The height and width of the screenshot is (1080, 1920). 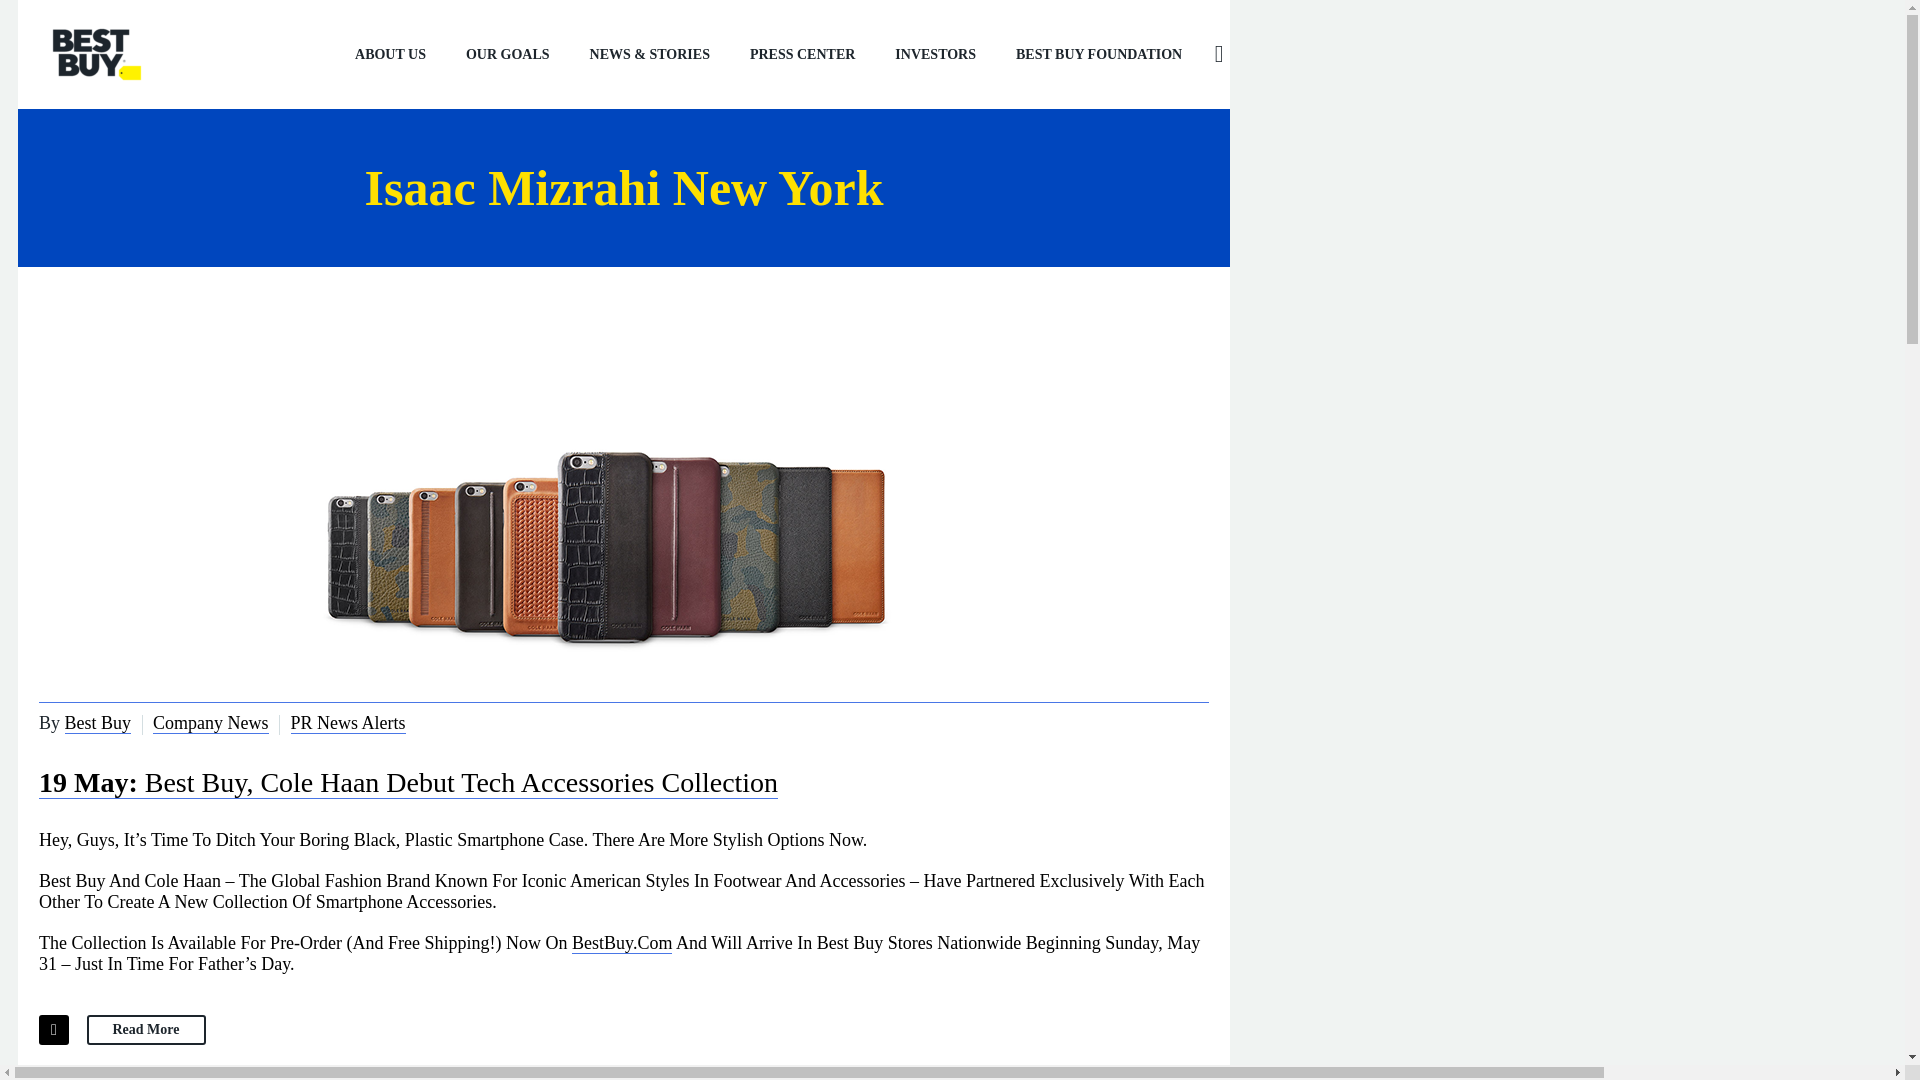 What do you see at coordinates (210, 723) in the screenshot?
I see `View all posts in Company News` at bounding box center [210, 723].